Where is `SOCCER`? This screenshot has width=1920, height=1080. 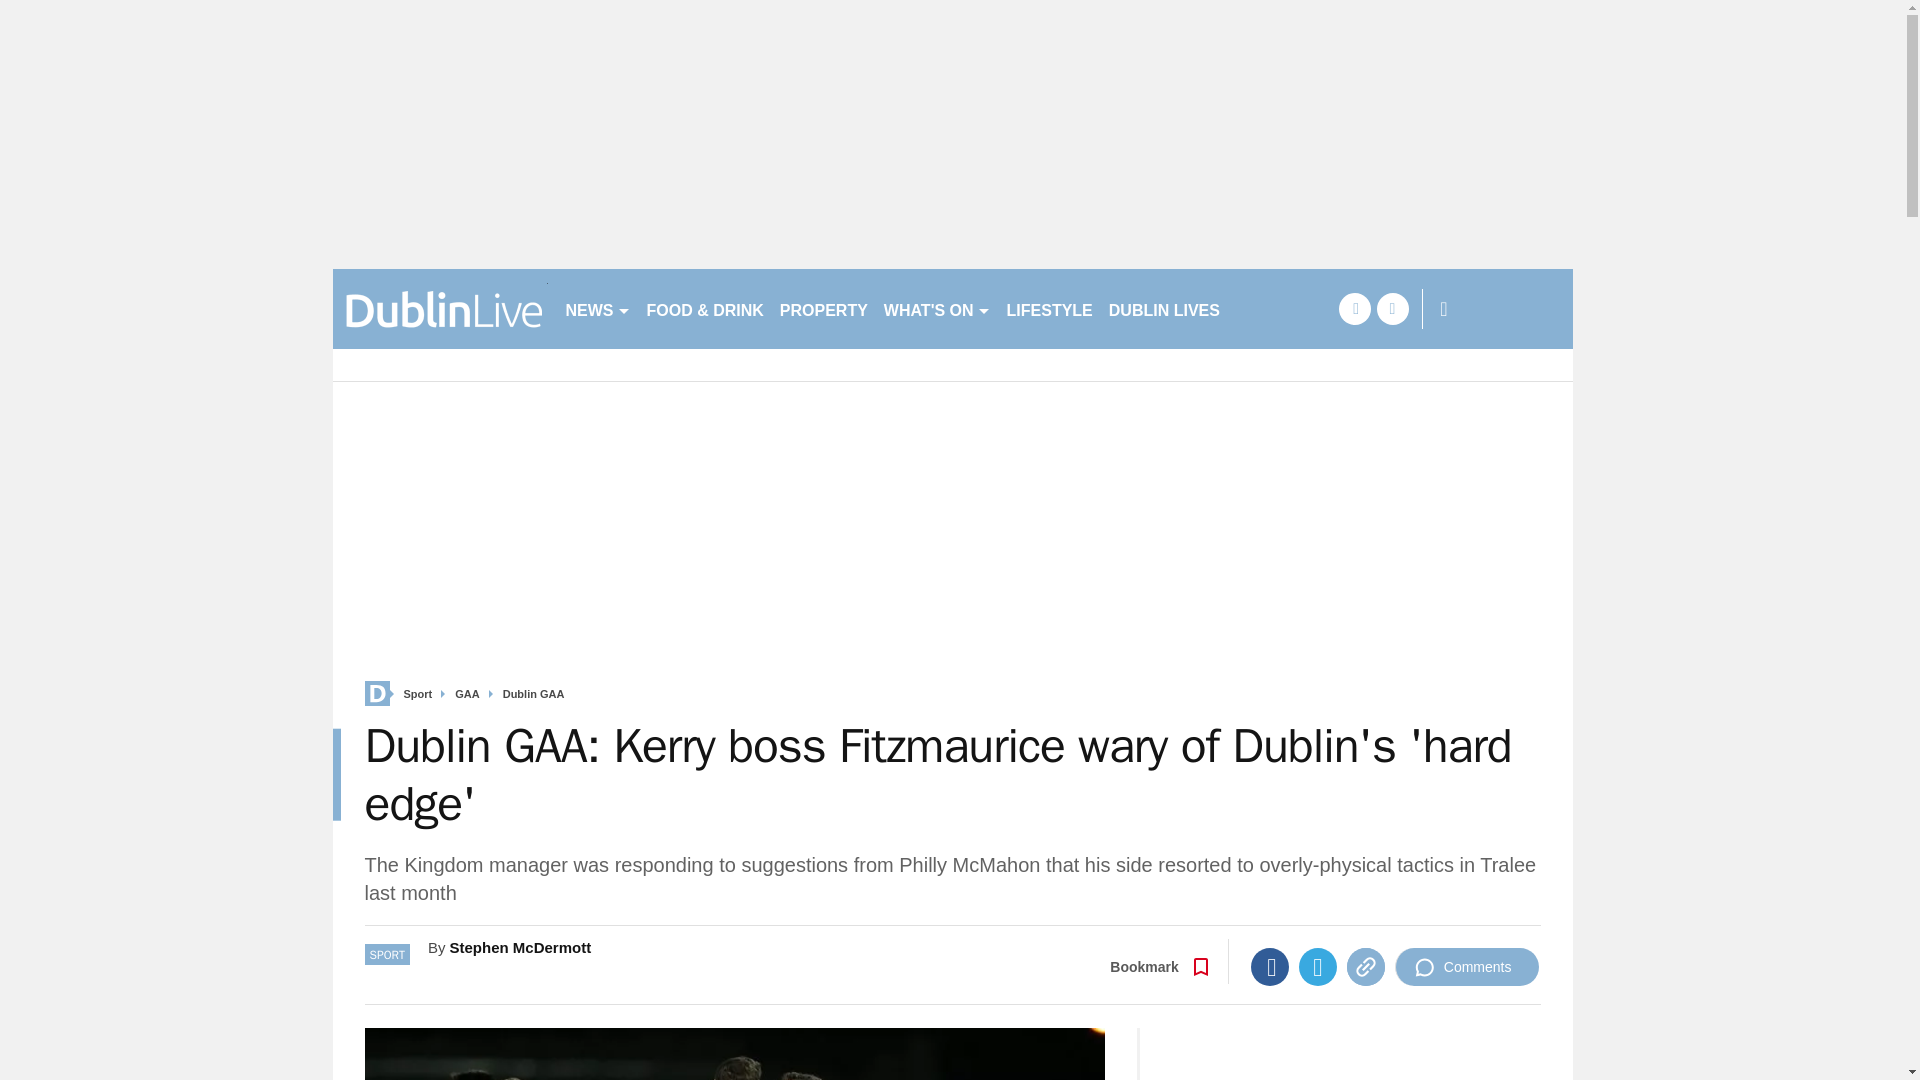 SOCCER is located at coordinates (1270, 308).